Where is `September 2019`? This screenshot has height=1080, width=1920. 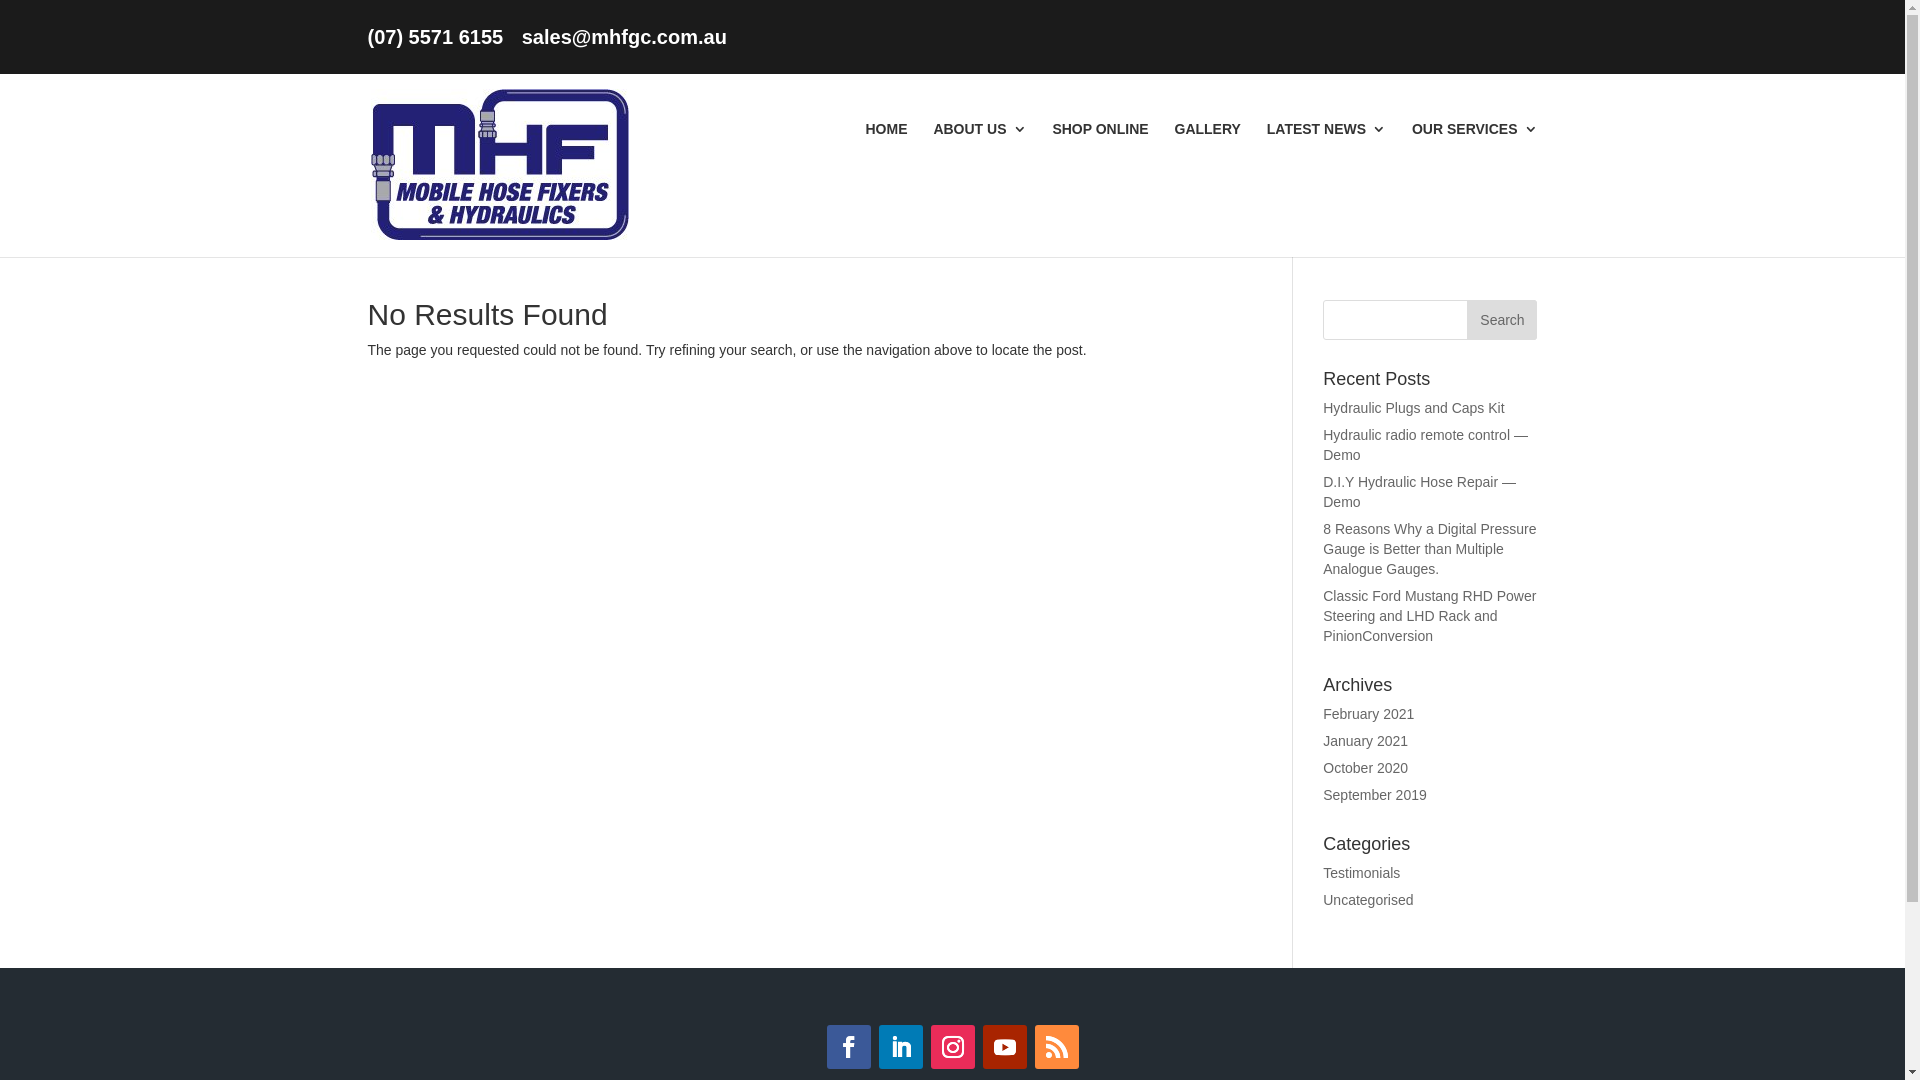 September 2019 is located at coordinates (1375, 795).